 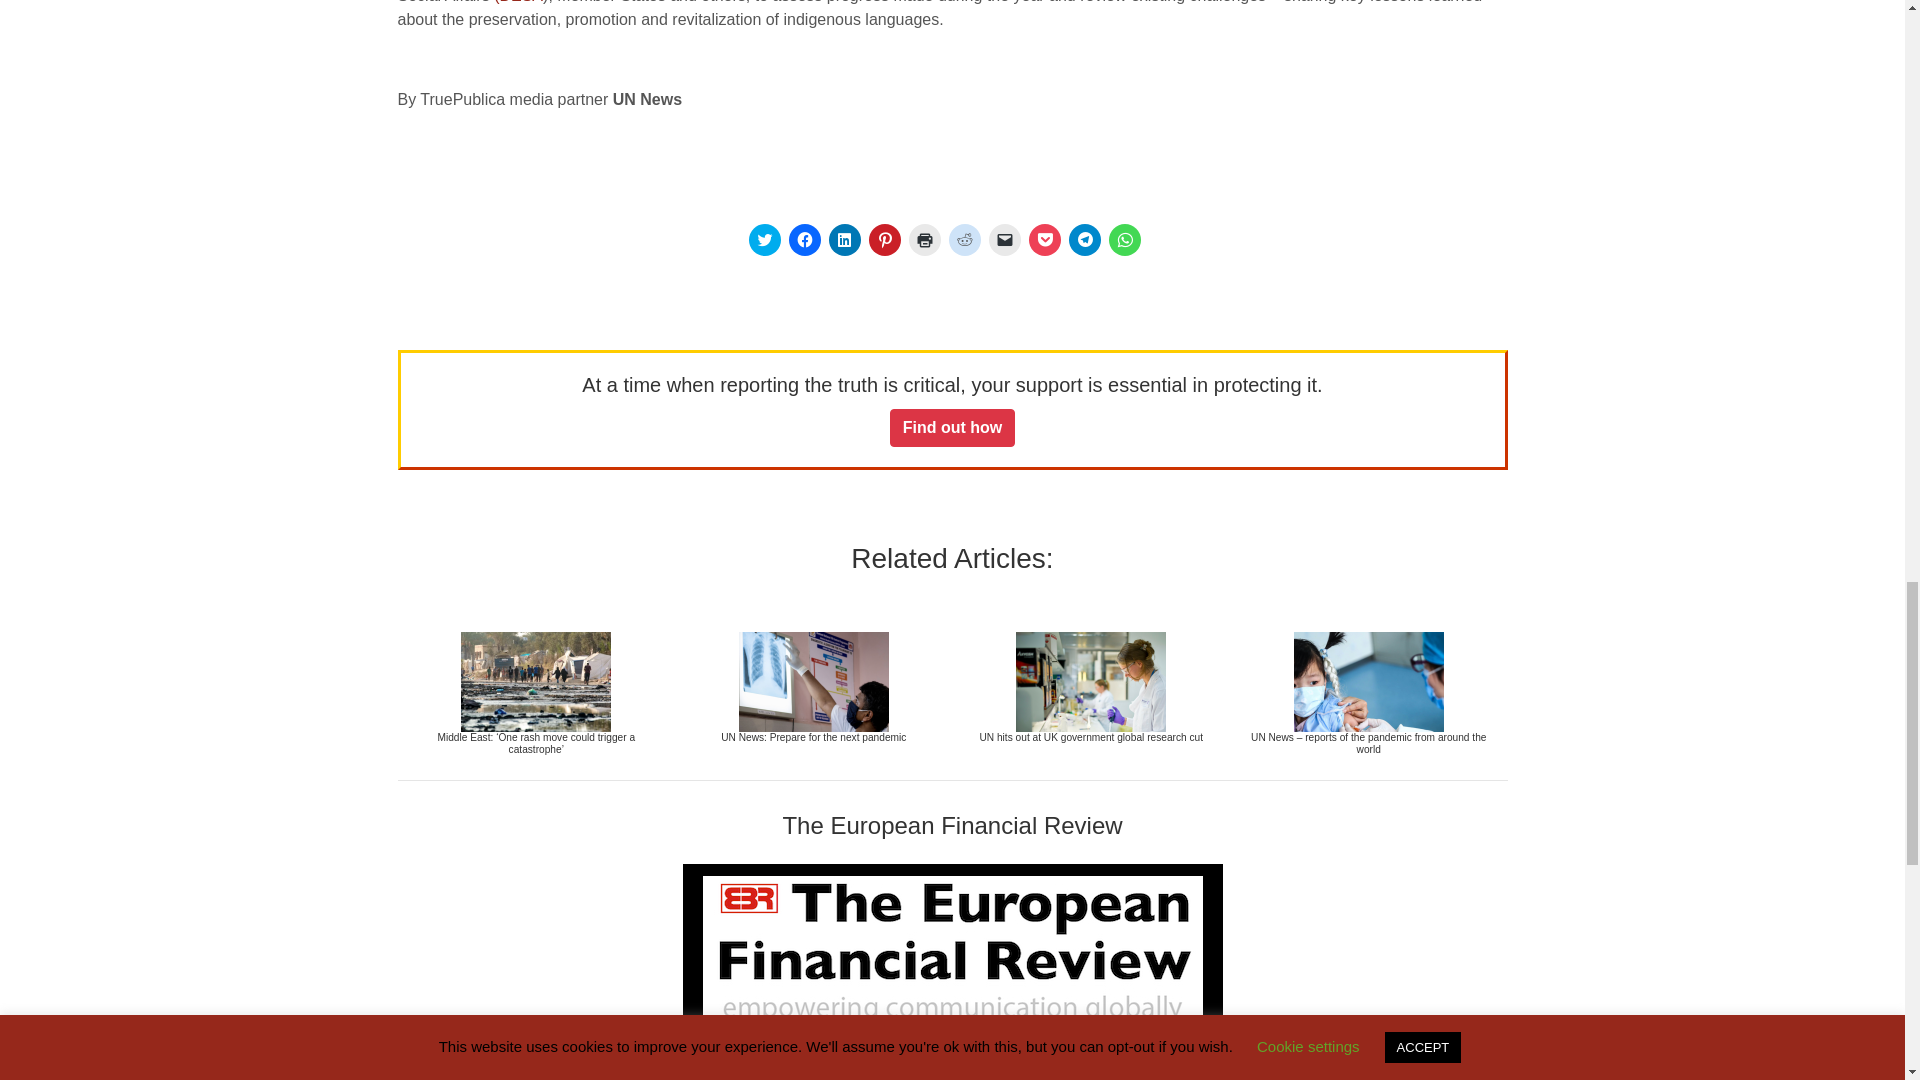 I want to click on Click to email a link to a friend, so click(x=1004, y=239).